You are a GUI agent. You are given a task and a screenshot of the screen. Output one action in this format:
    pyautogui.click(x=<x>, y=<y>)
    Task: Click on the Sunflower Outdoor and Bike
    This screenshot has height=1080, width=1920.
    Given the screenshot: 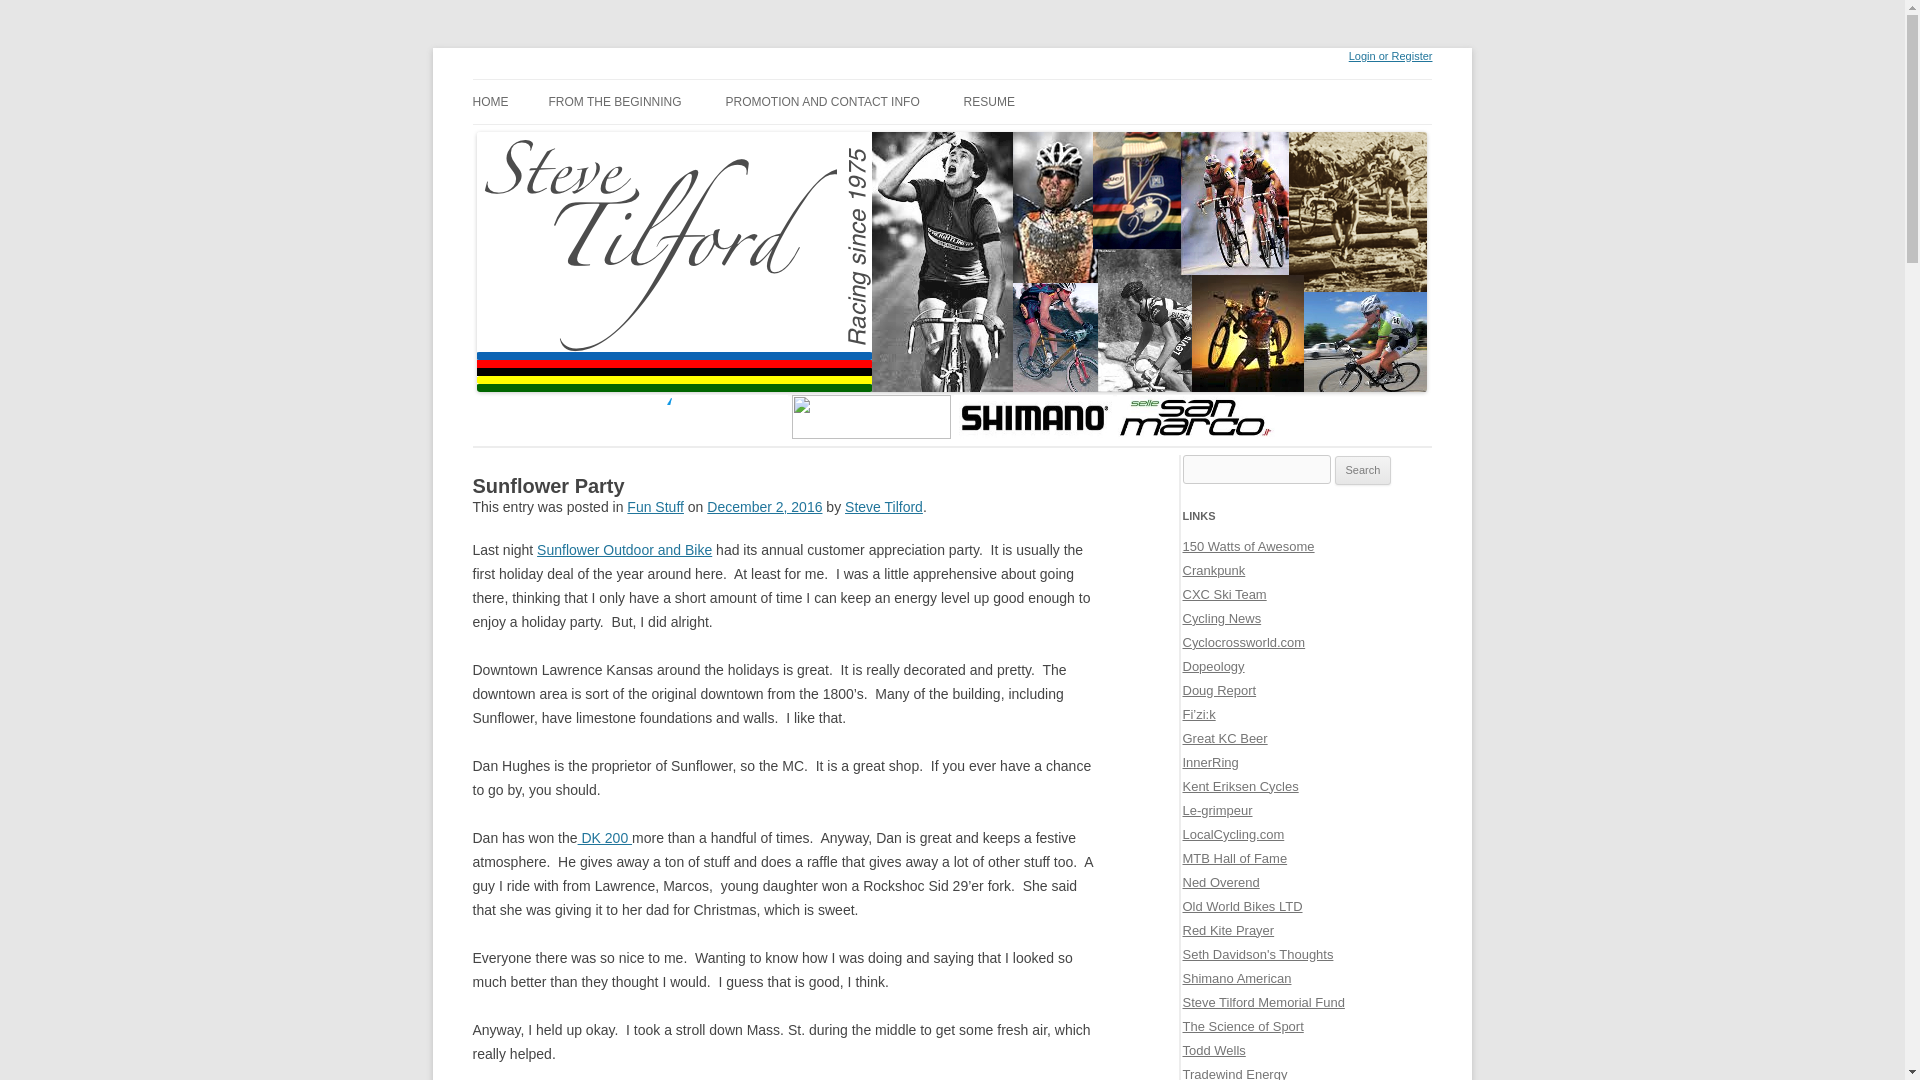 What is the action you would take?
    pyautogui.click(x=624, y=550)
    